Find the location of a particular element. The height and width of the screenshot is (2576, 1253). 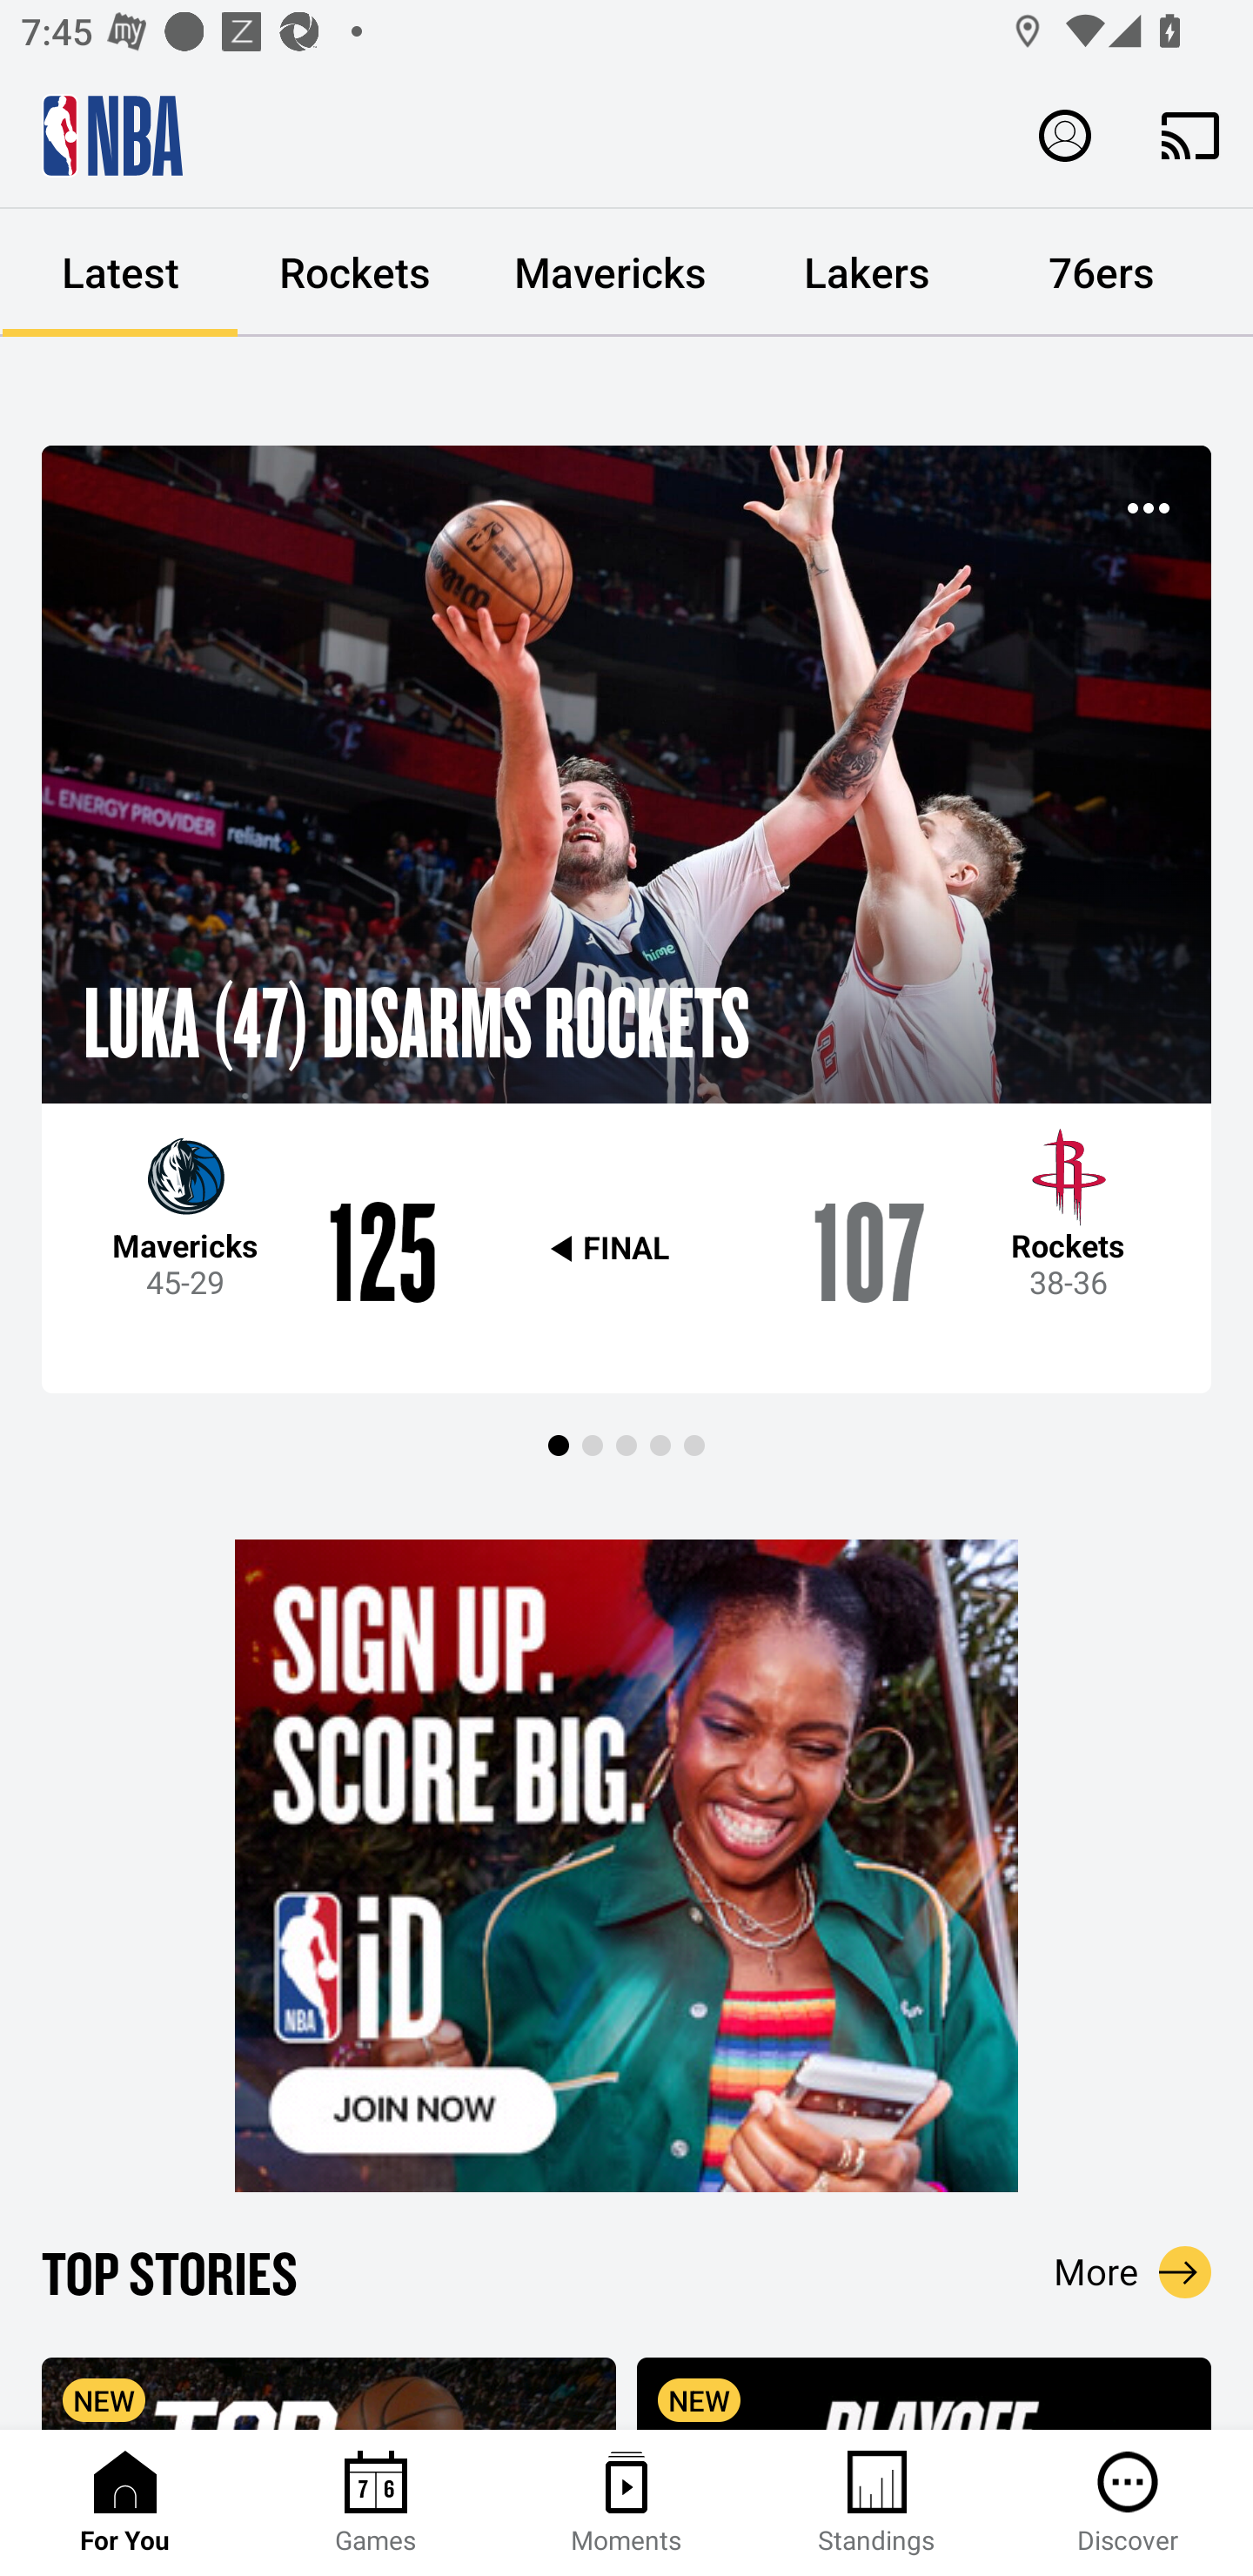

More is located at coordinates (1133, 2271).